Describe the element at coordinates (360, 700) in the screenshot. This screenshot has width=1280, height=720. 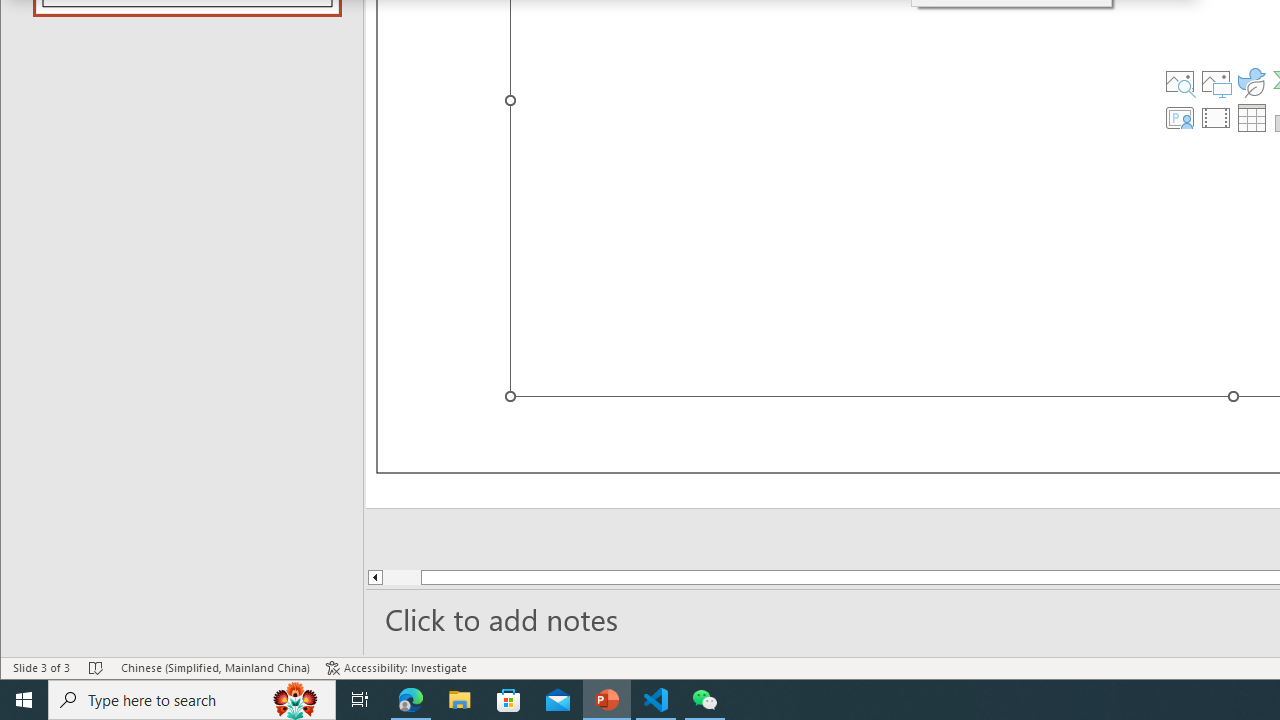
I see `Task View` at that location.